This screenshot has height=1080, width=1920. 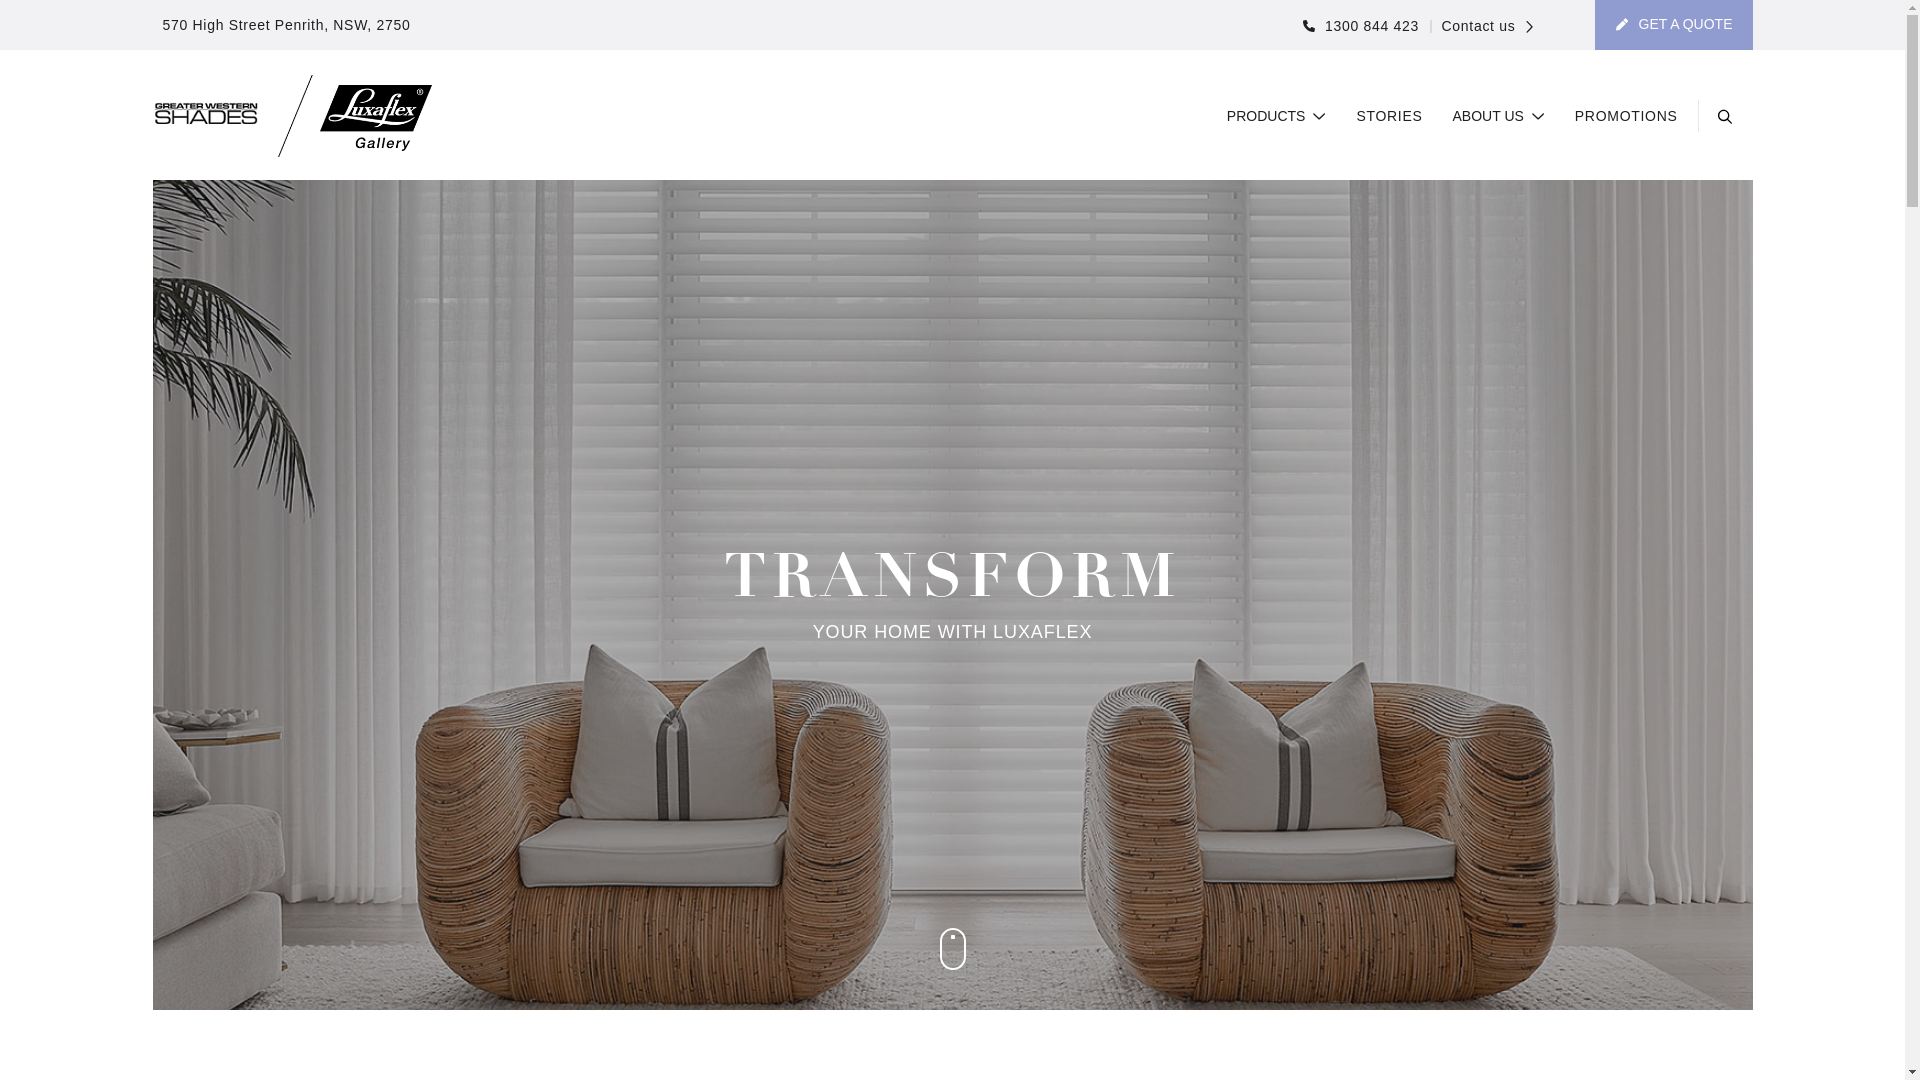 What do you see at coordinates (953, 949) in the screenshot?
I see `Scroll to content` at bounding box center [953, 949].